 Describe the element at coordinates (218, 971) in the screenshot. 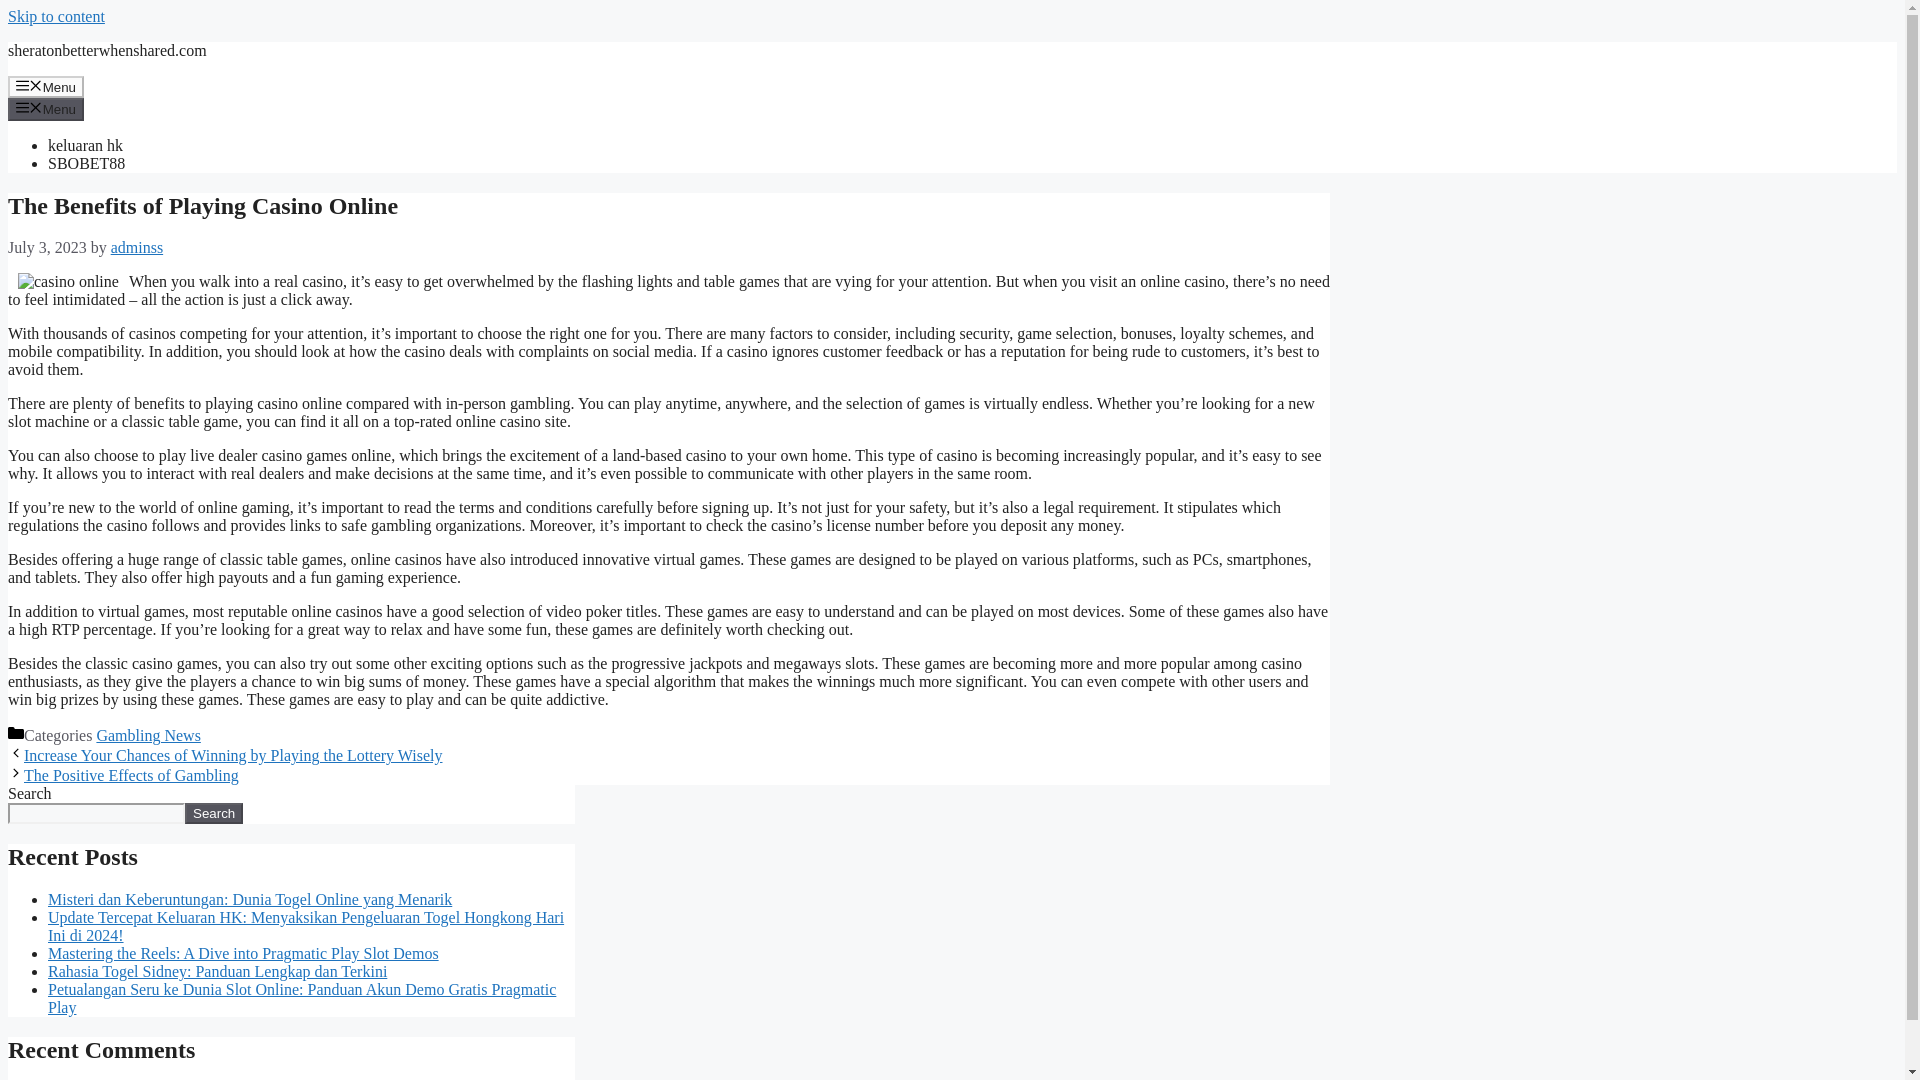

I see `Rahasia Togel Sidney: Panduan Lengkap dan Terkini` at that location.